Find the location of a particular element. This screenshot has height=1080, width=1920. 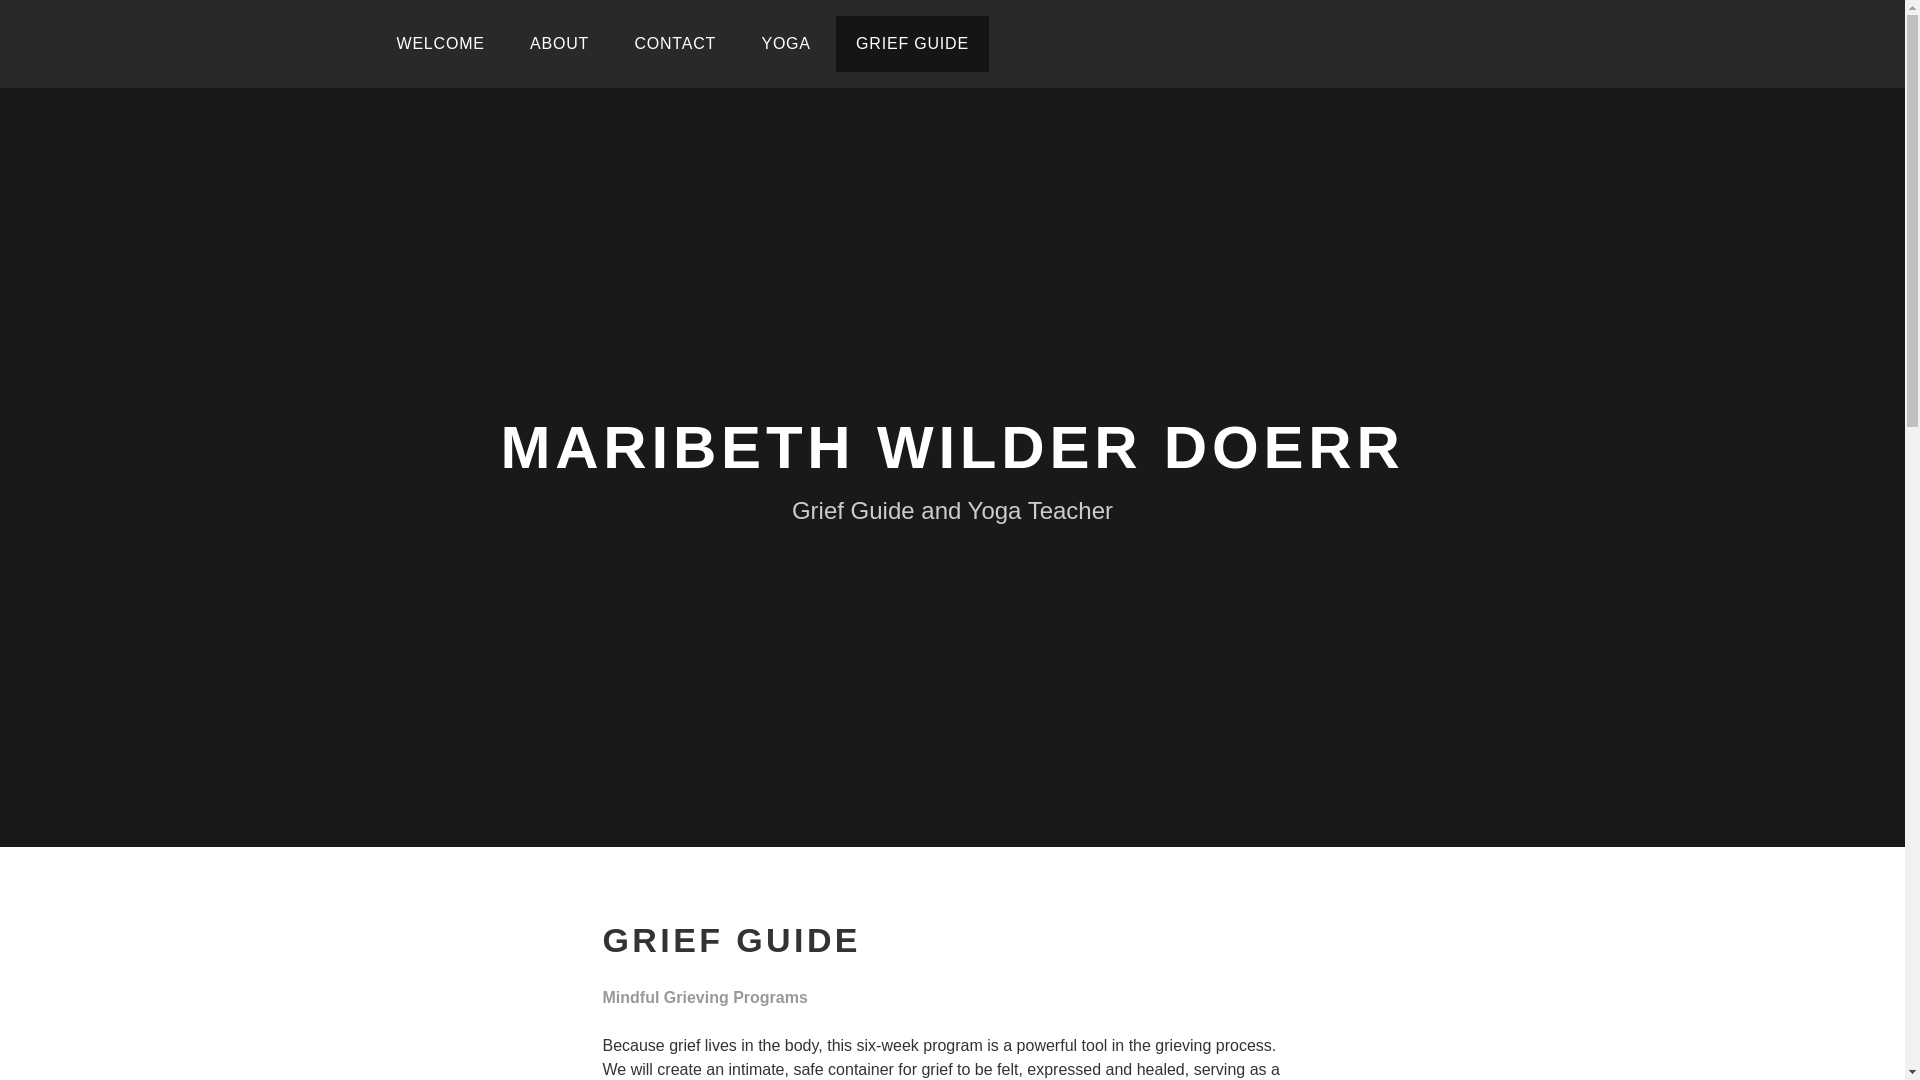

WELCOME is located at coordinates (440, 44).